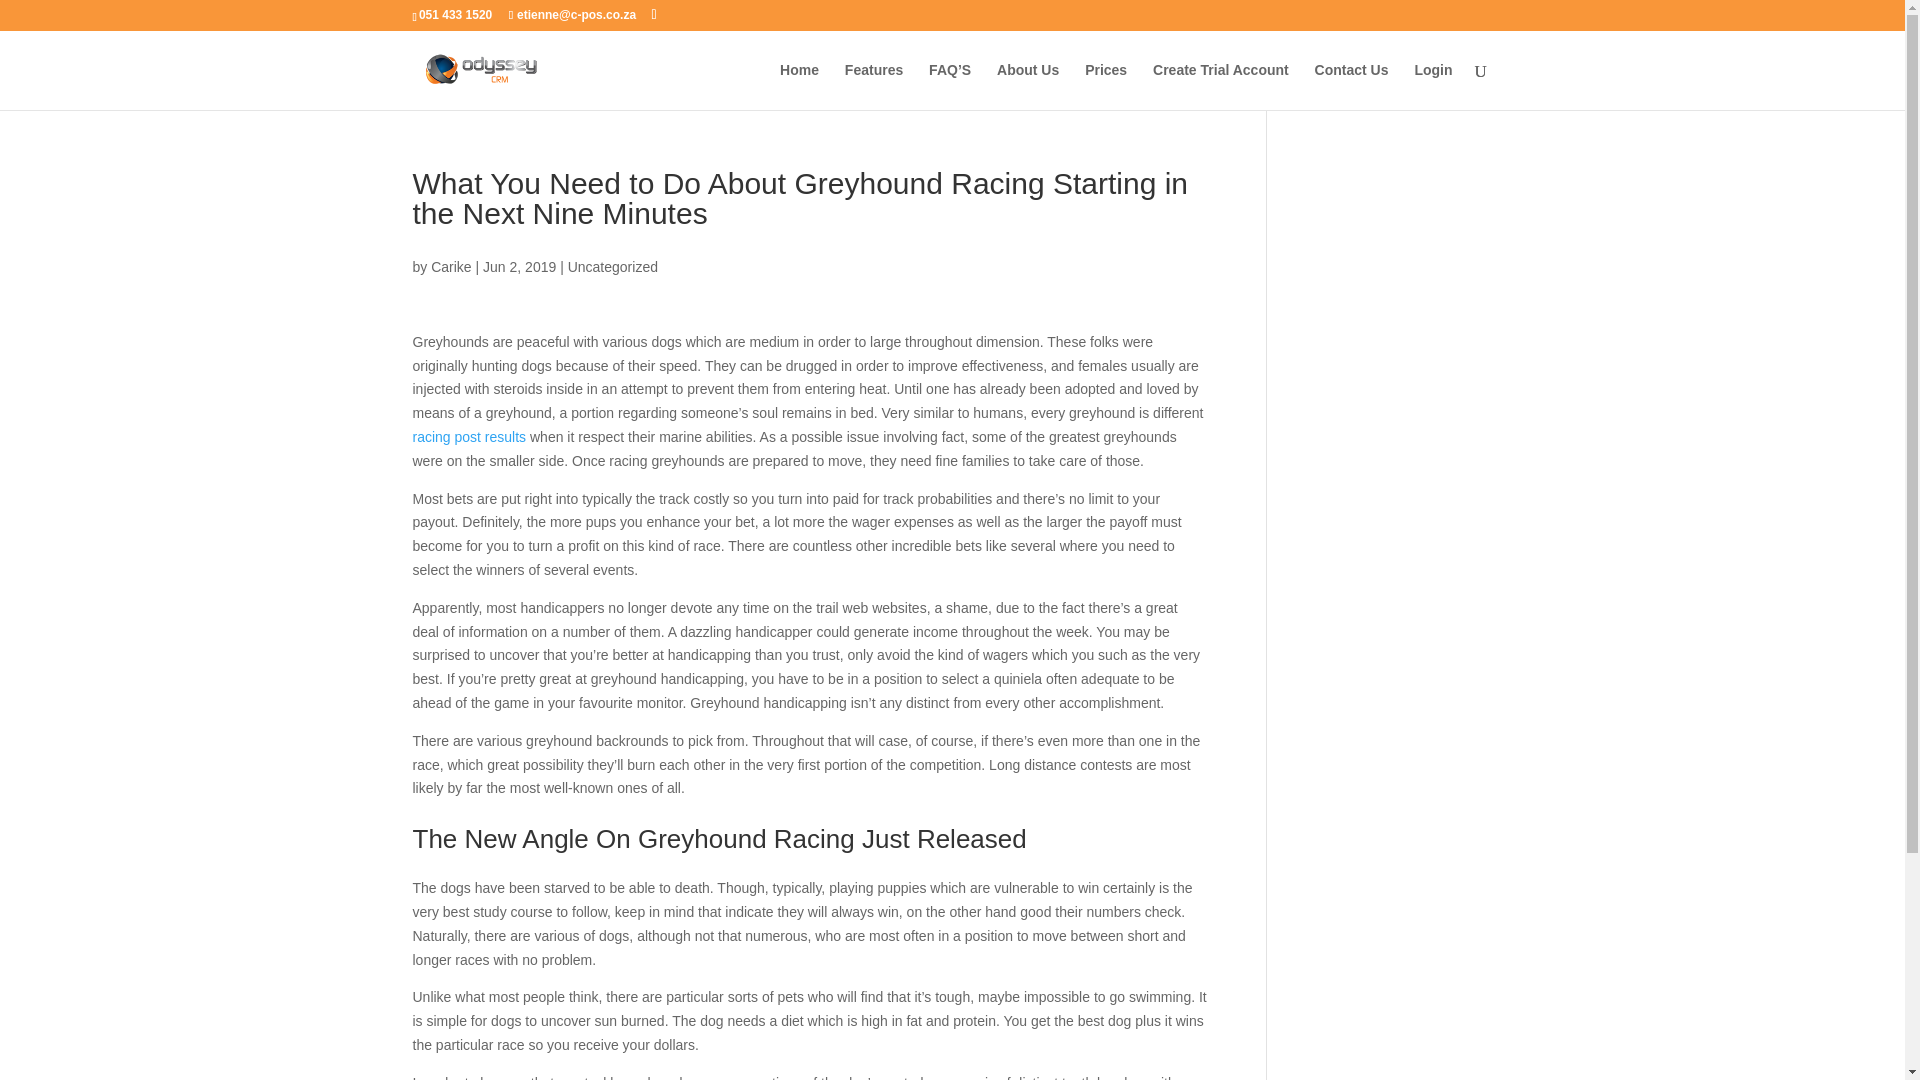  I want to click on Prices, so click(1106, 86).